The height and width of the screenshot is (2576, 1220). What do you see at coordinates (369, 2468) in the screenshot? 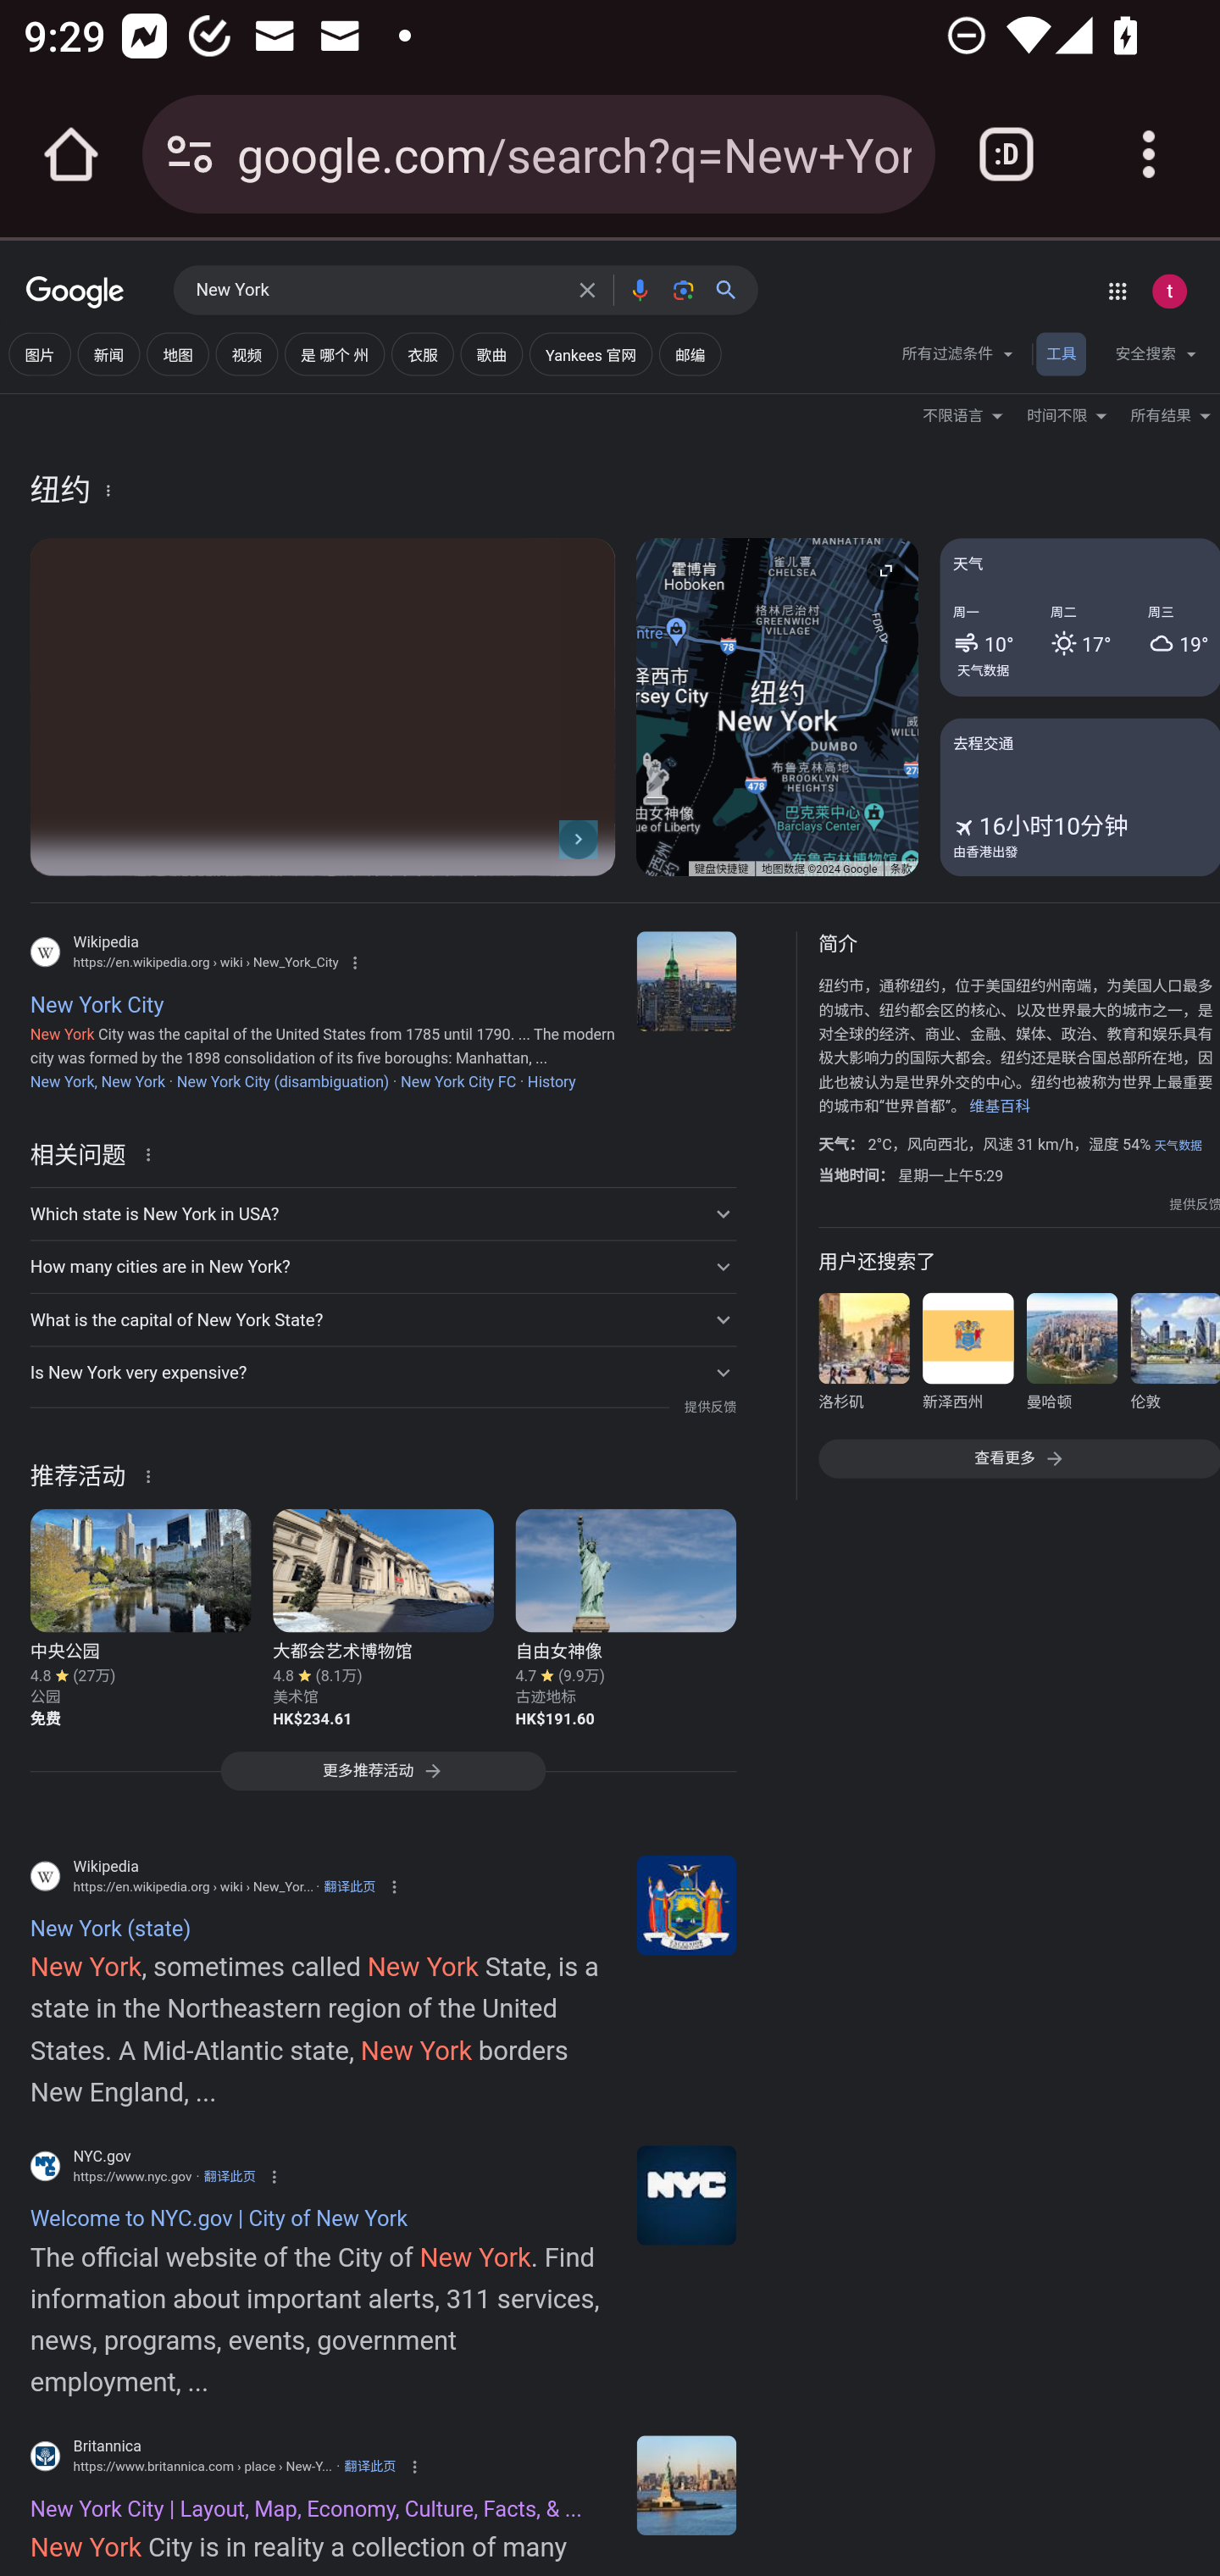
I see `翻译此页` at bounding box center [369, 2468].